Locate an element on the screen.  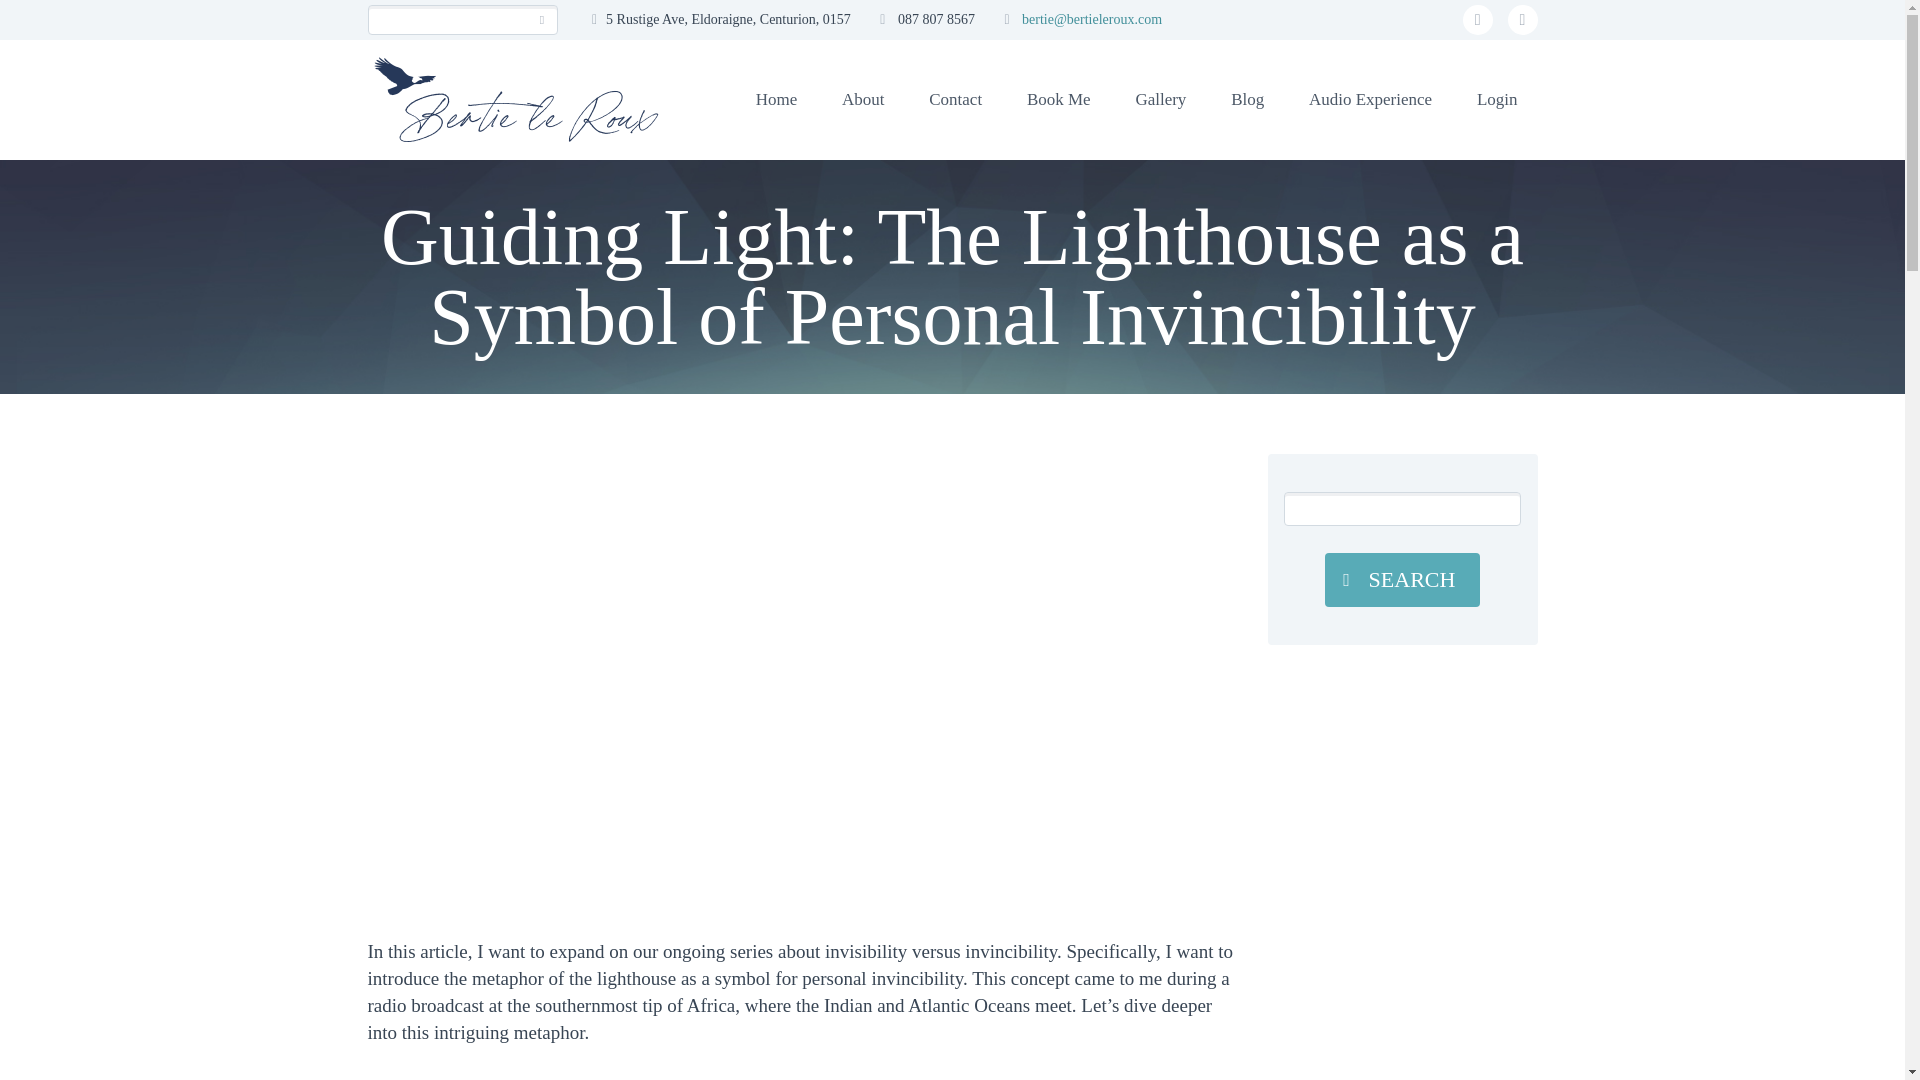
Login is located at coordinates (1497, 100).